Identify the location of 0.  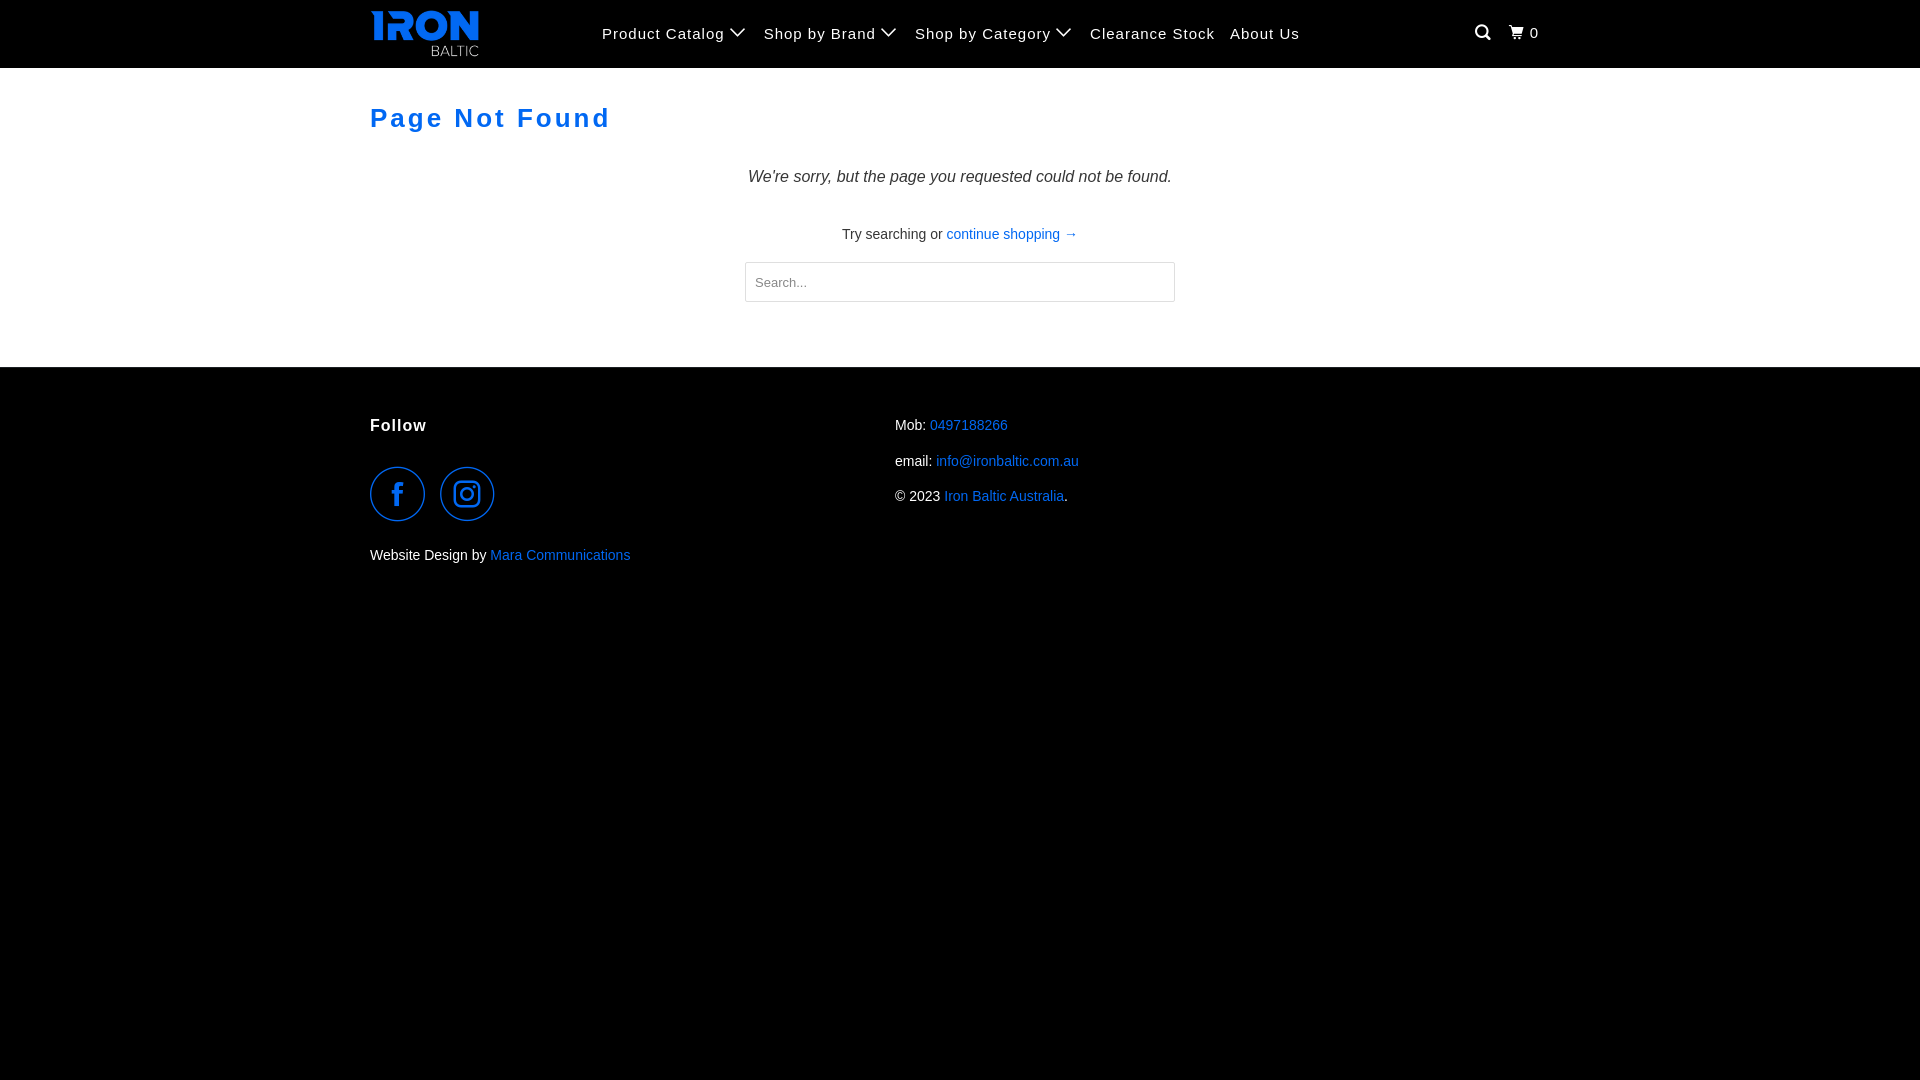
(1526, 33).